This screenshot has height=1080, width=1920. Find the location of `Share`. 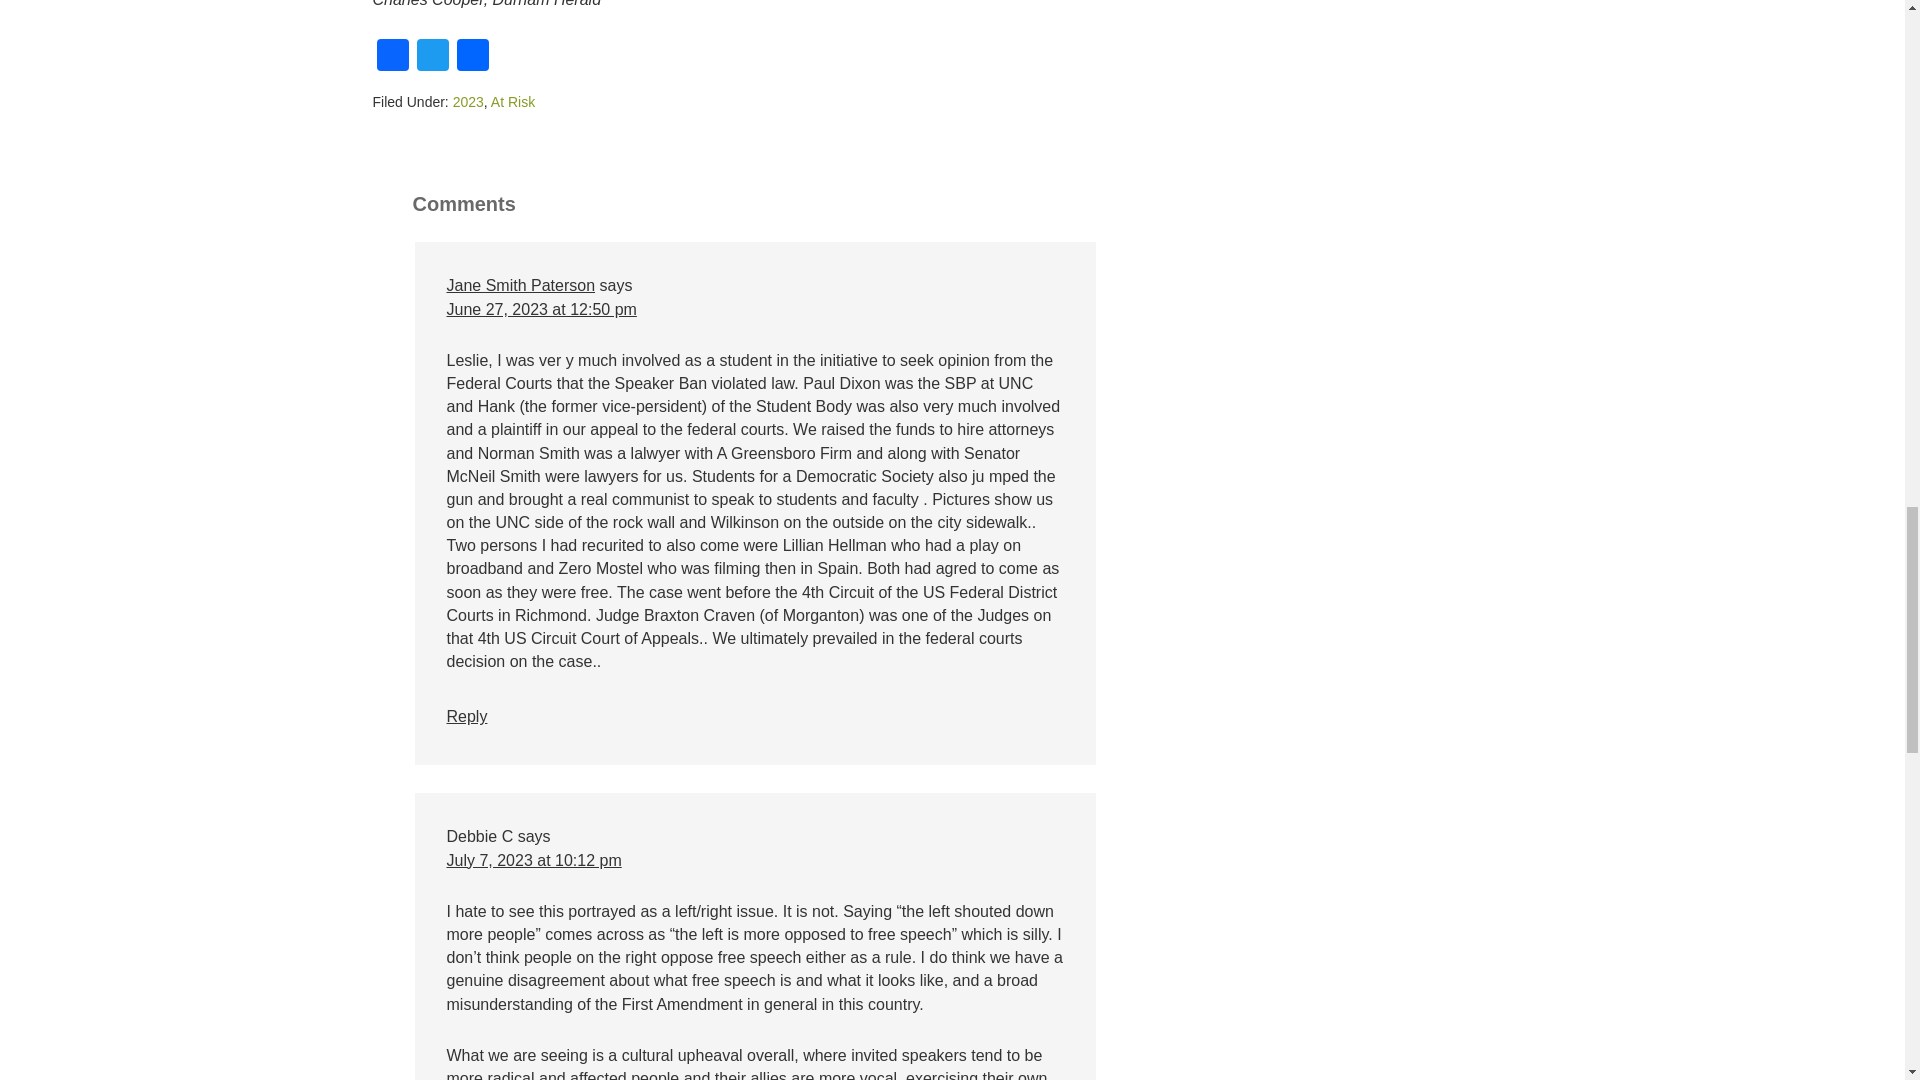

Share is located at coordinates (471, 56).